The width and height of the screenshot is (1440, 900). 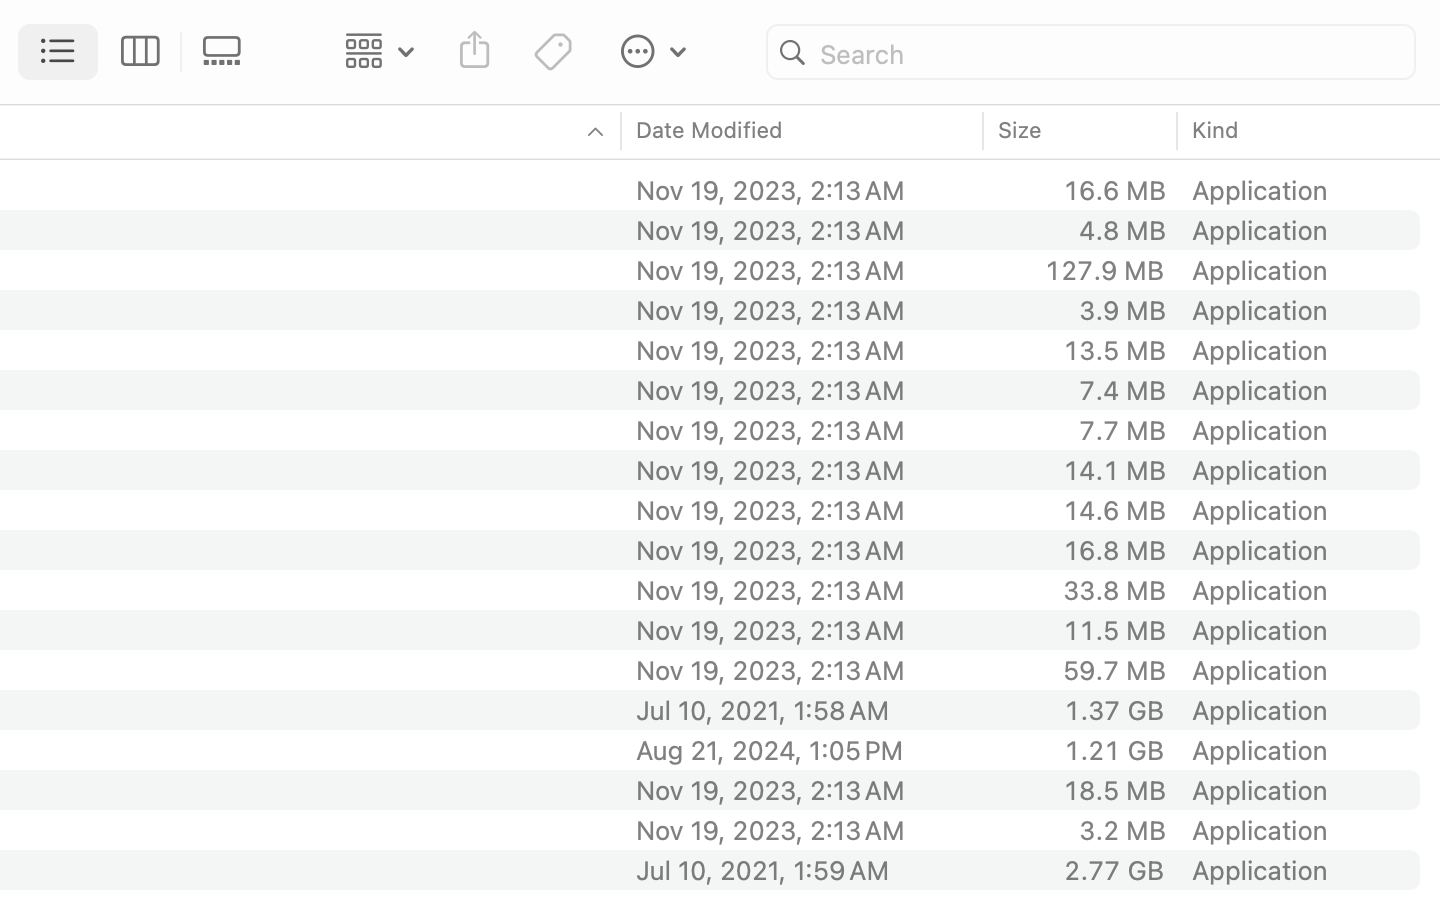 I want to click on Aug 21, 2024, 1:05 PM, so click(x=803, y=750).